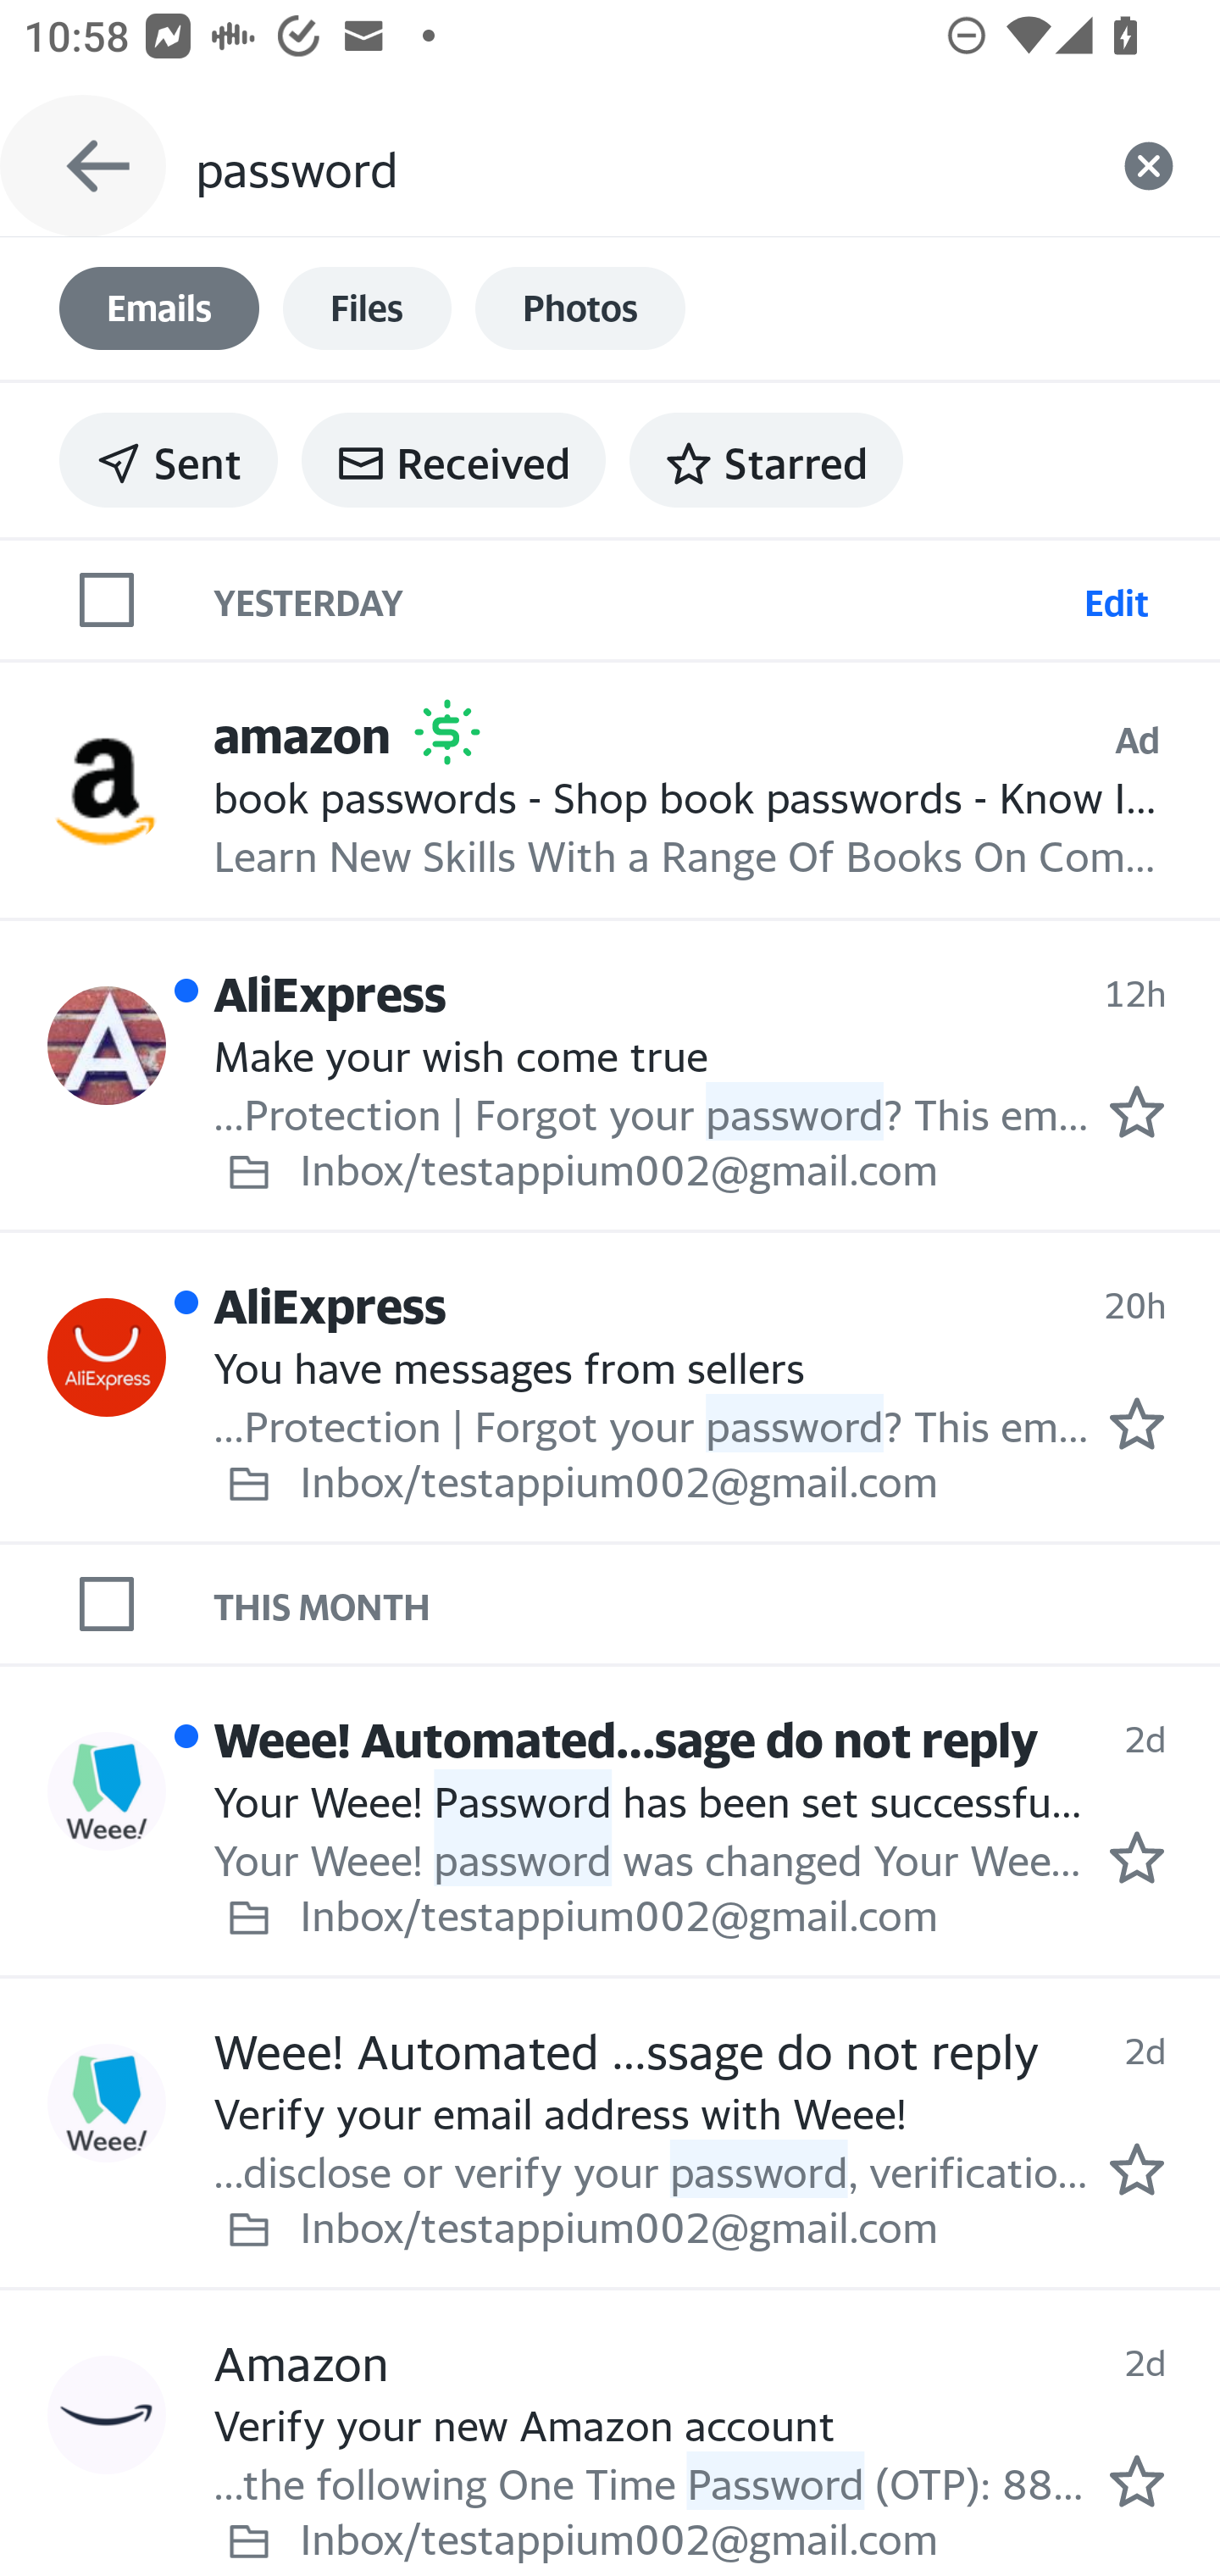  What do you see at coordinates (1137, 2170) in the screenshot?
I see `Mark as starred.` at bounding box center [1137, 2170].